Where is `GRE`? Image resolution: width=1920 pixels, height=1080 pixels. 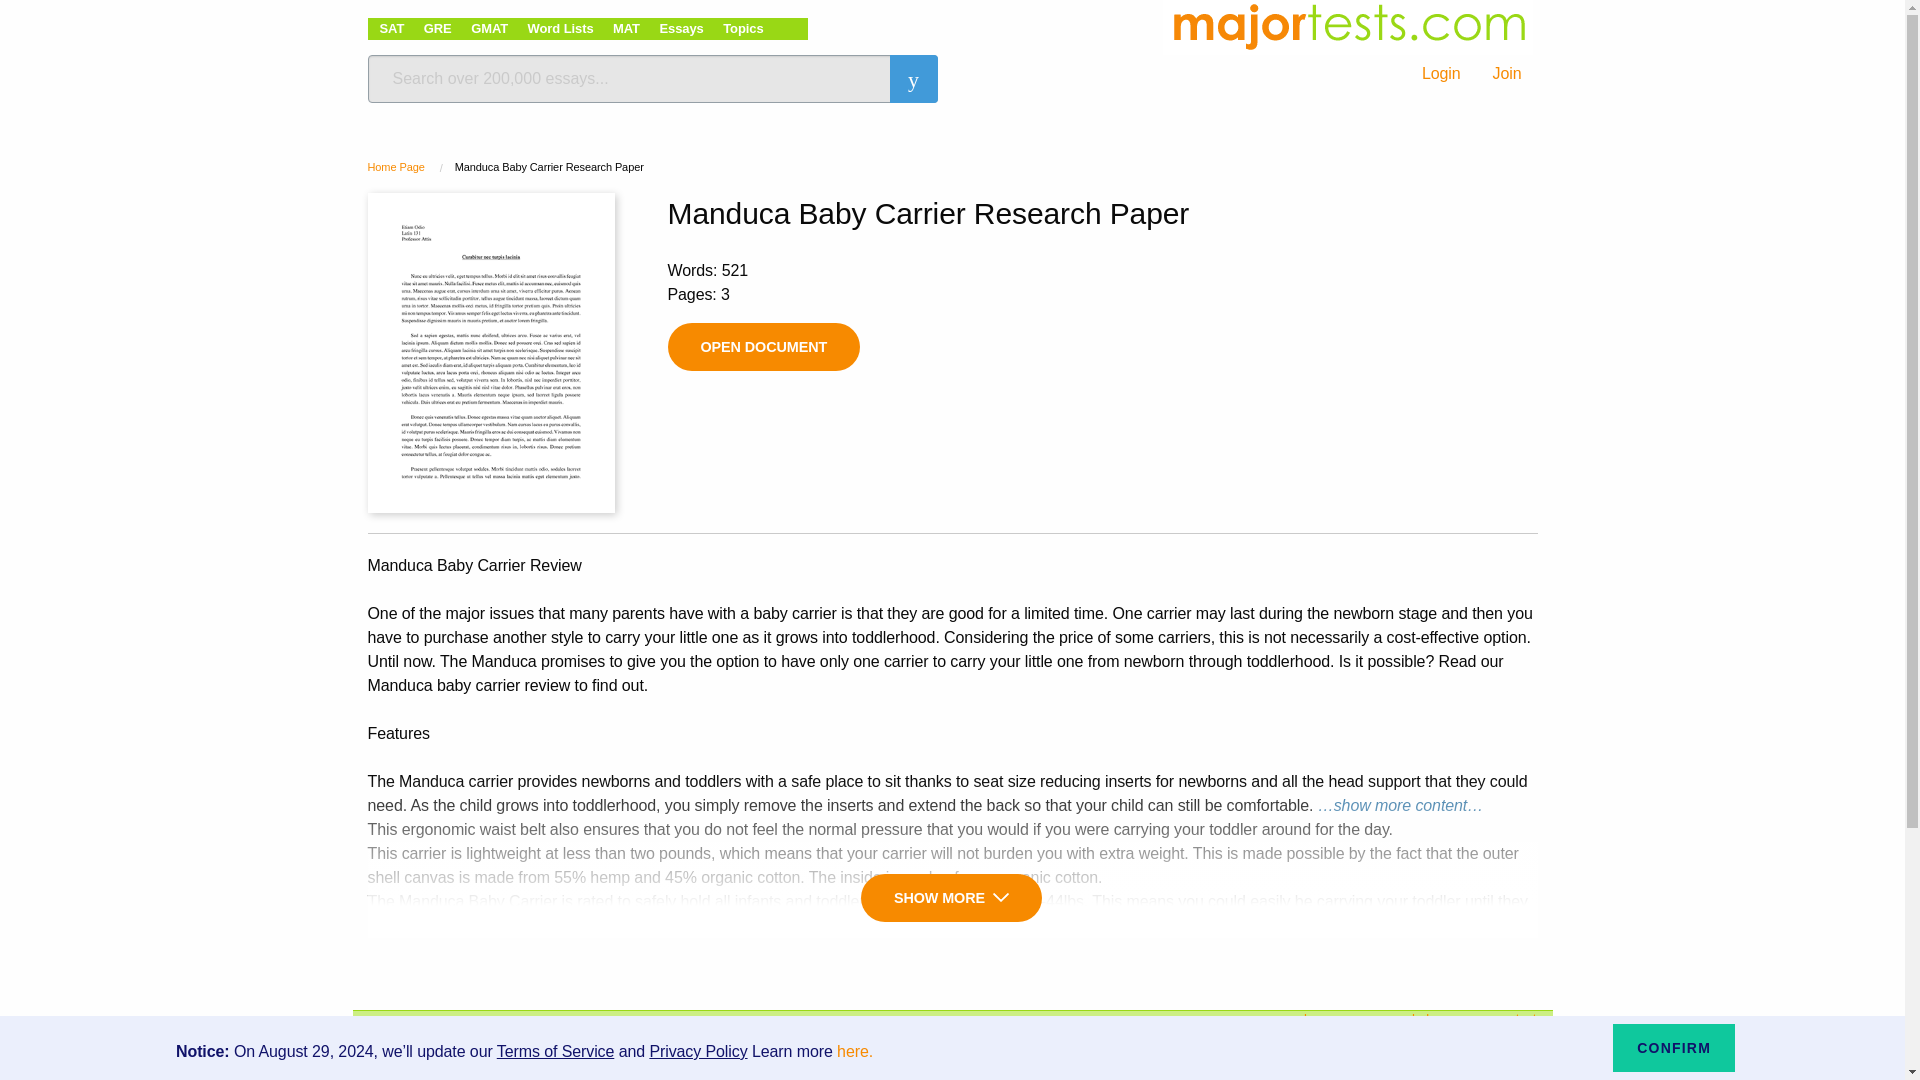
GRE is located at coordinates (438, 28).